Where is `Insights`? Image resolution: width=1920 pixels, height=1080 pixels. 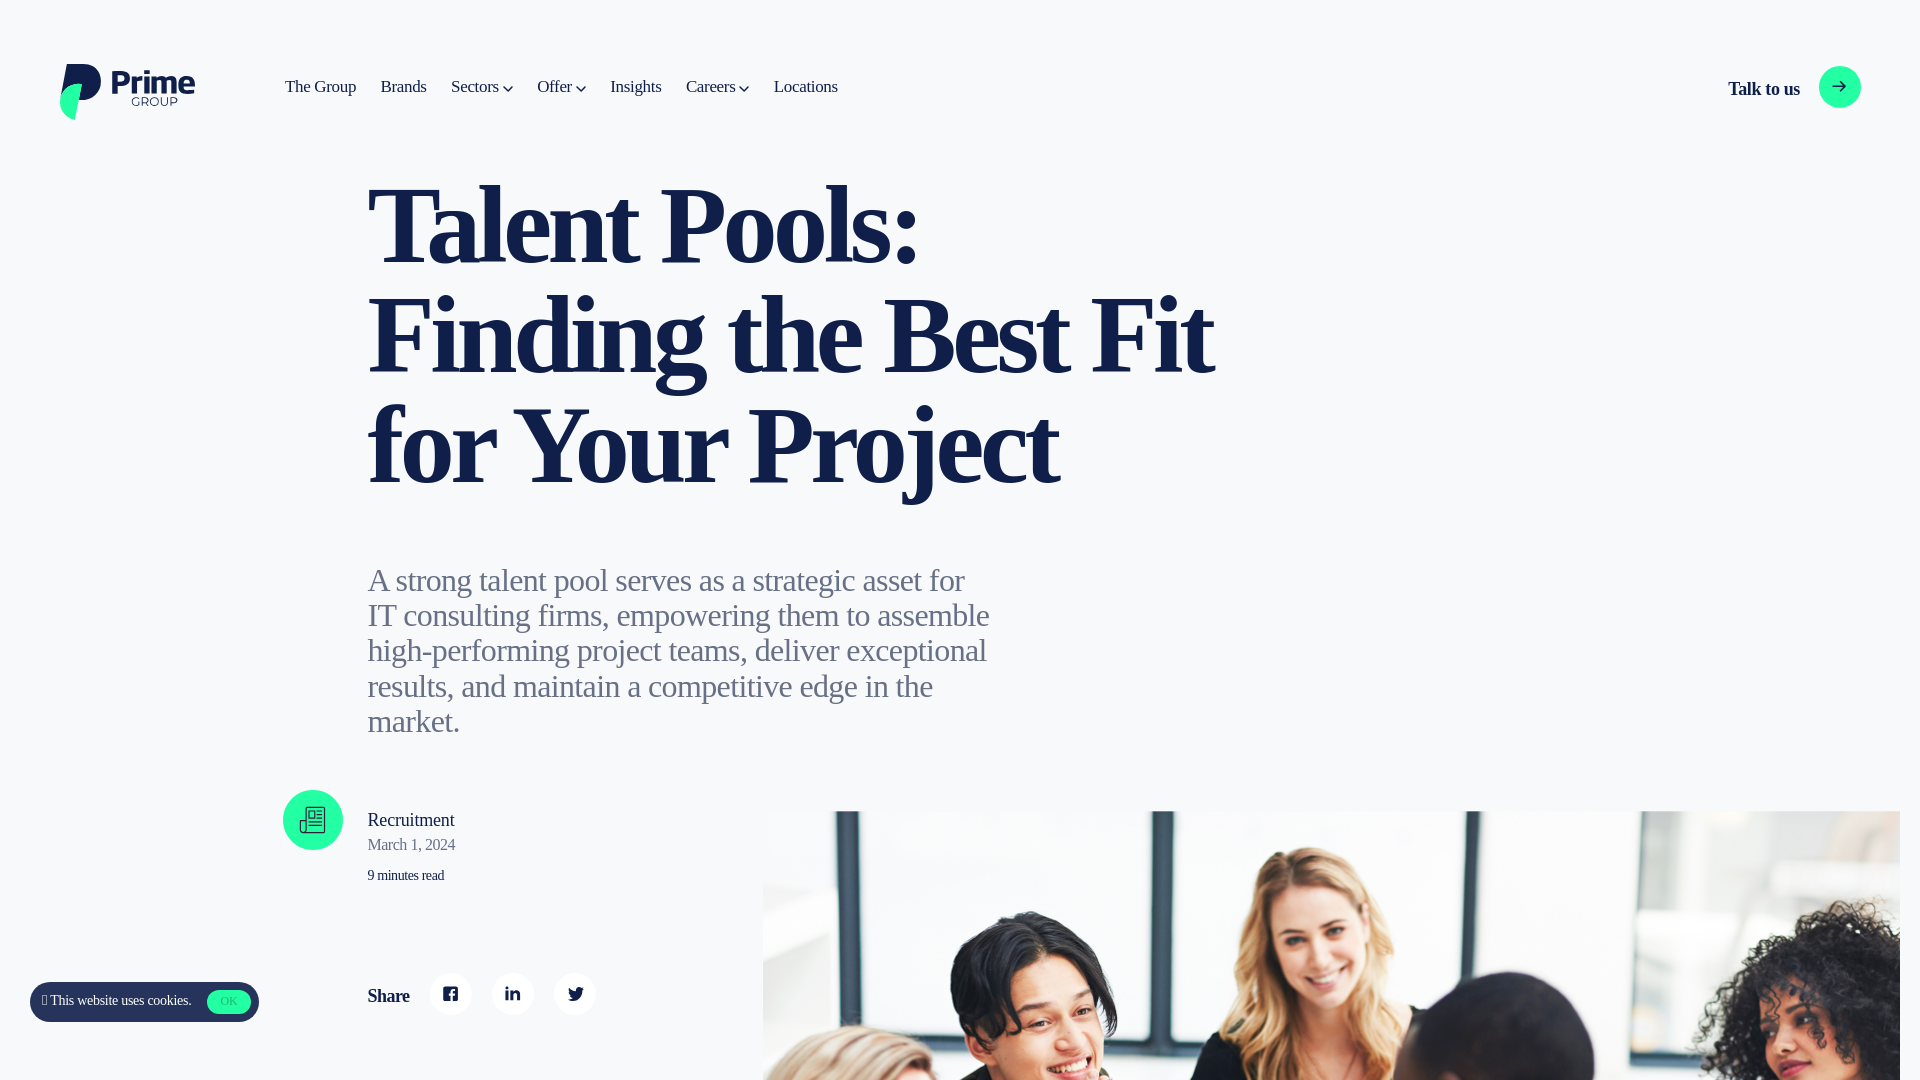
Insights is located at coordinates (635, 87).